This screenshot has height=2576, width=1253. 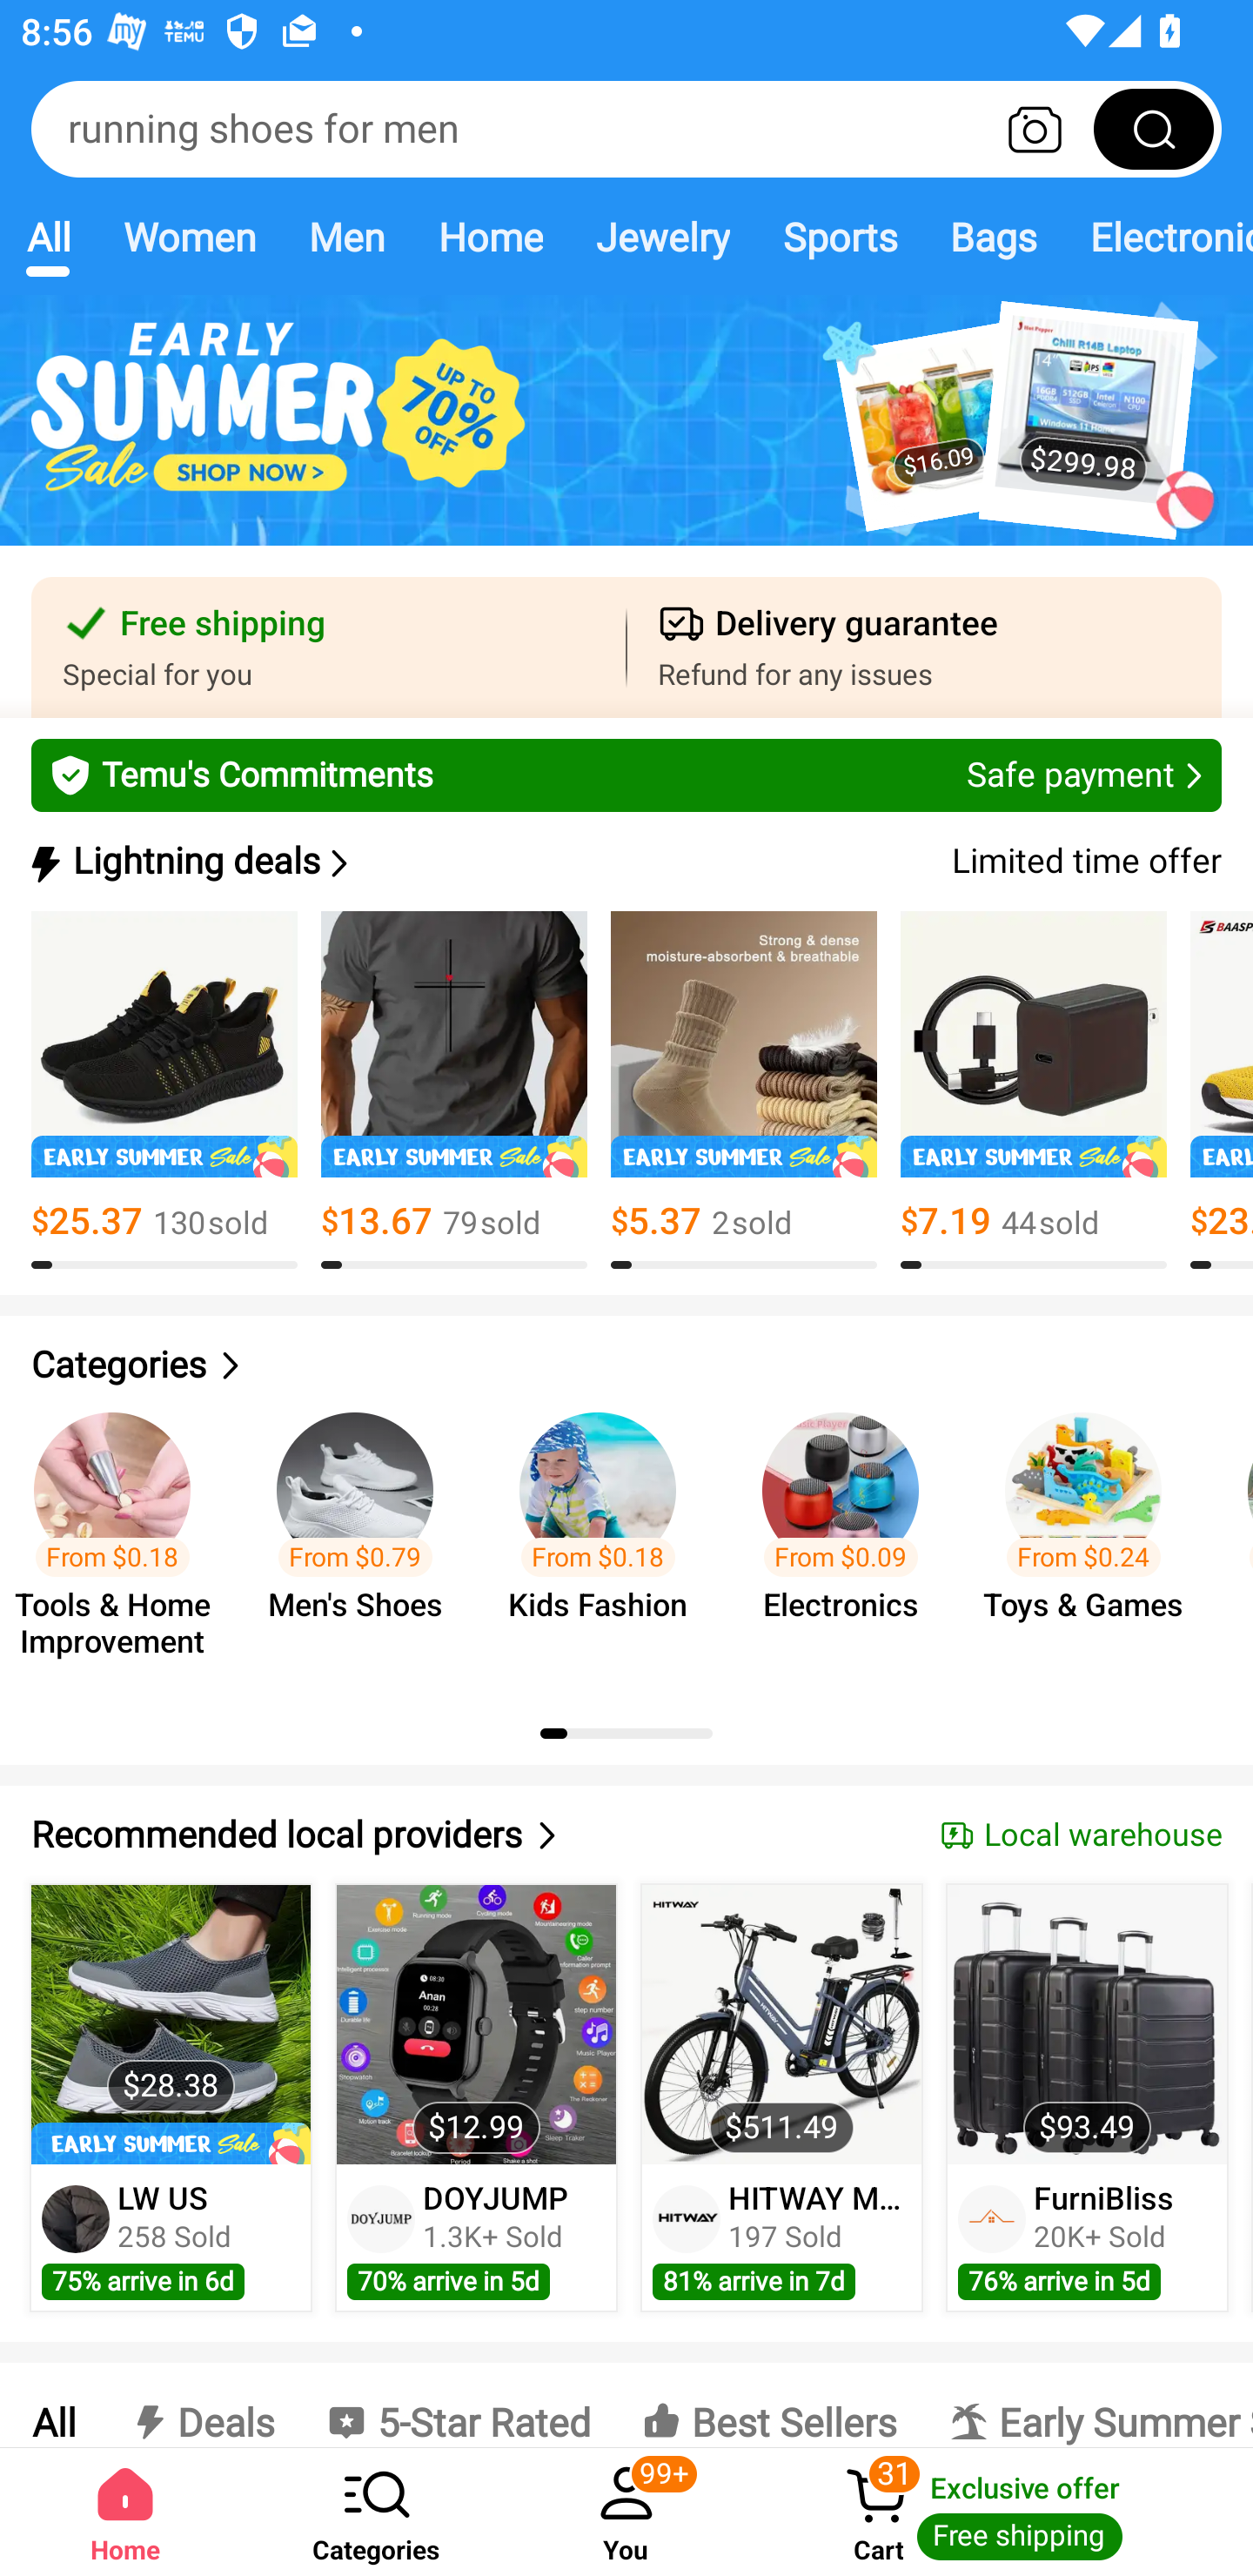 What do you see at coordinates (489, 237) in the screenshot?
I see `Home` at bounding box center [489, 237].